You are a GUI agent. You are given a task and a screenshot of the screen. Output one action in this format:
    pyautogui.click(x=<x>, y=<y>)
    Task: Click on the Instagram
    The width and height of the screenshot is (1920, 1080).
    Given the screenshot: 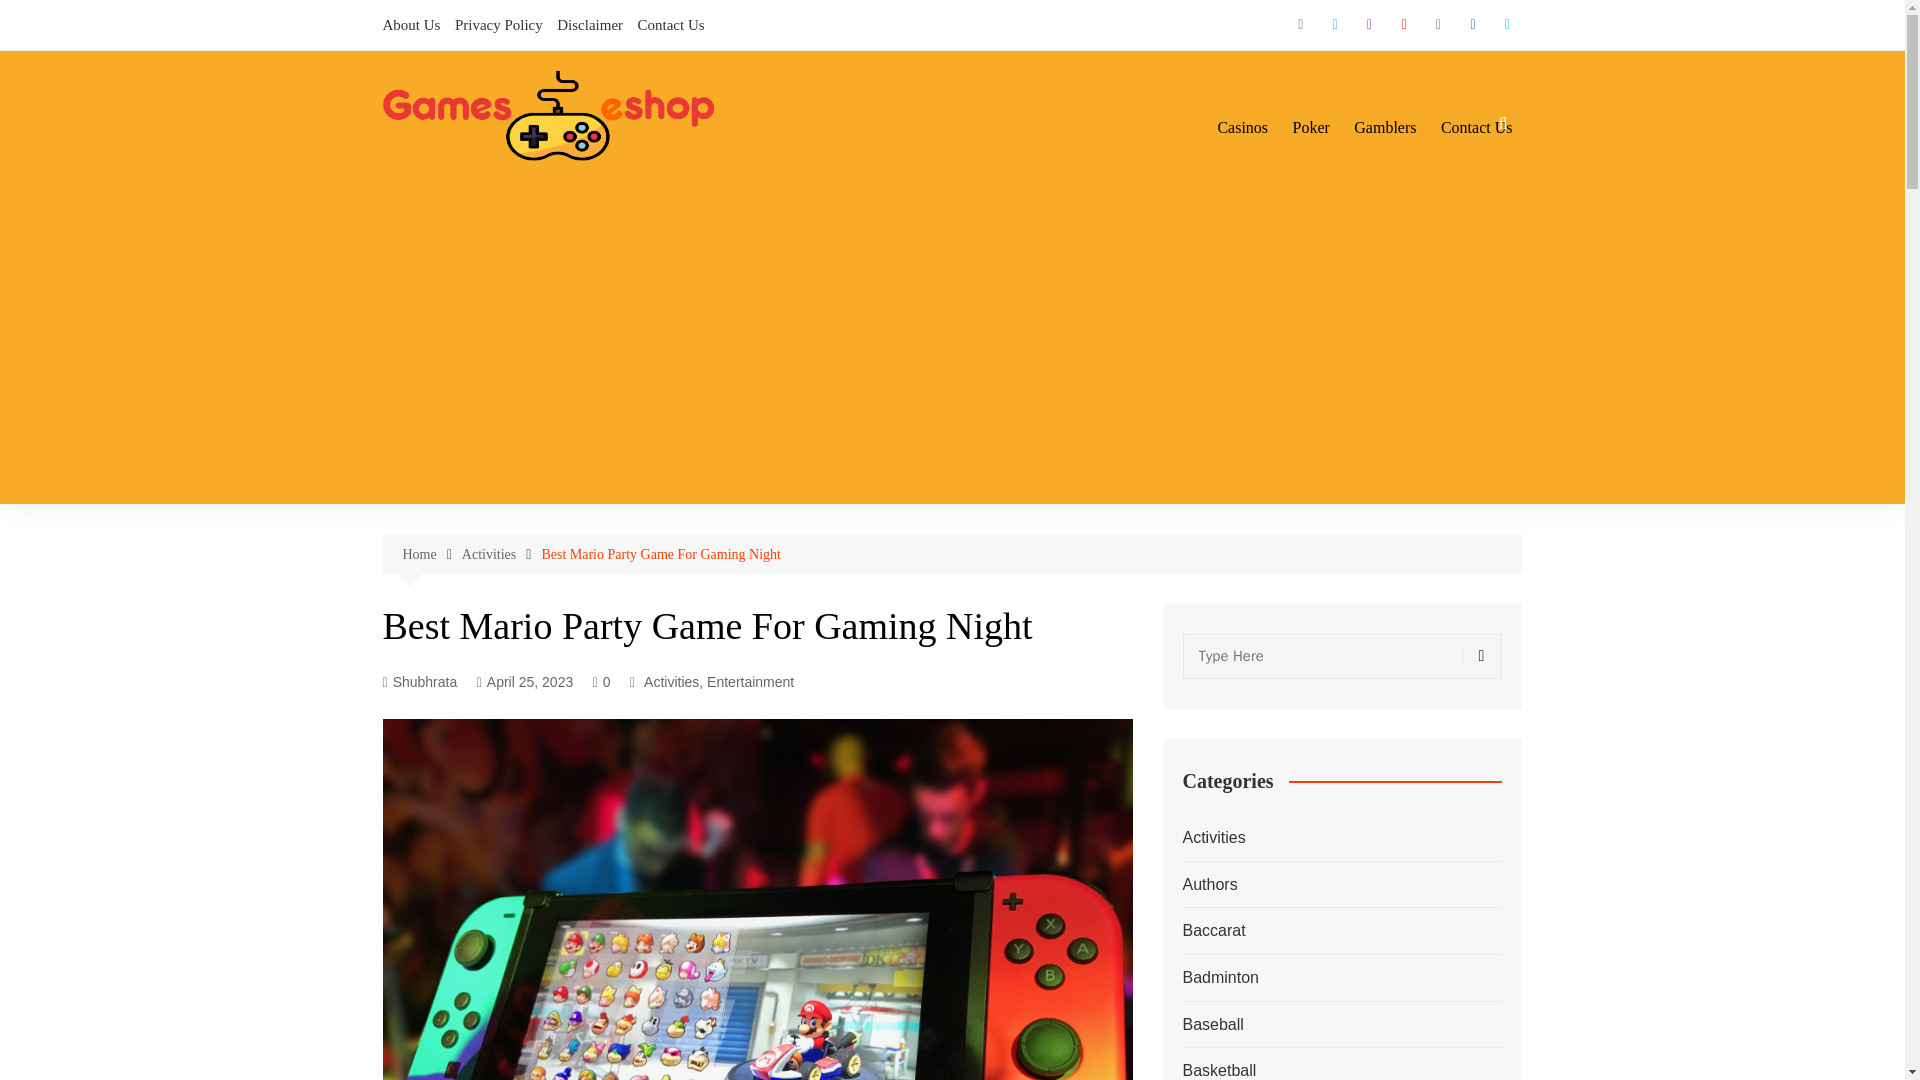 What is the action you would take?
    pyautogui.click(x=1370, y=24)
    